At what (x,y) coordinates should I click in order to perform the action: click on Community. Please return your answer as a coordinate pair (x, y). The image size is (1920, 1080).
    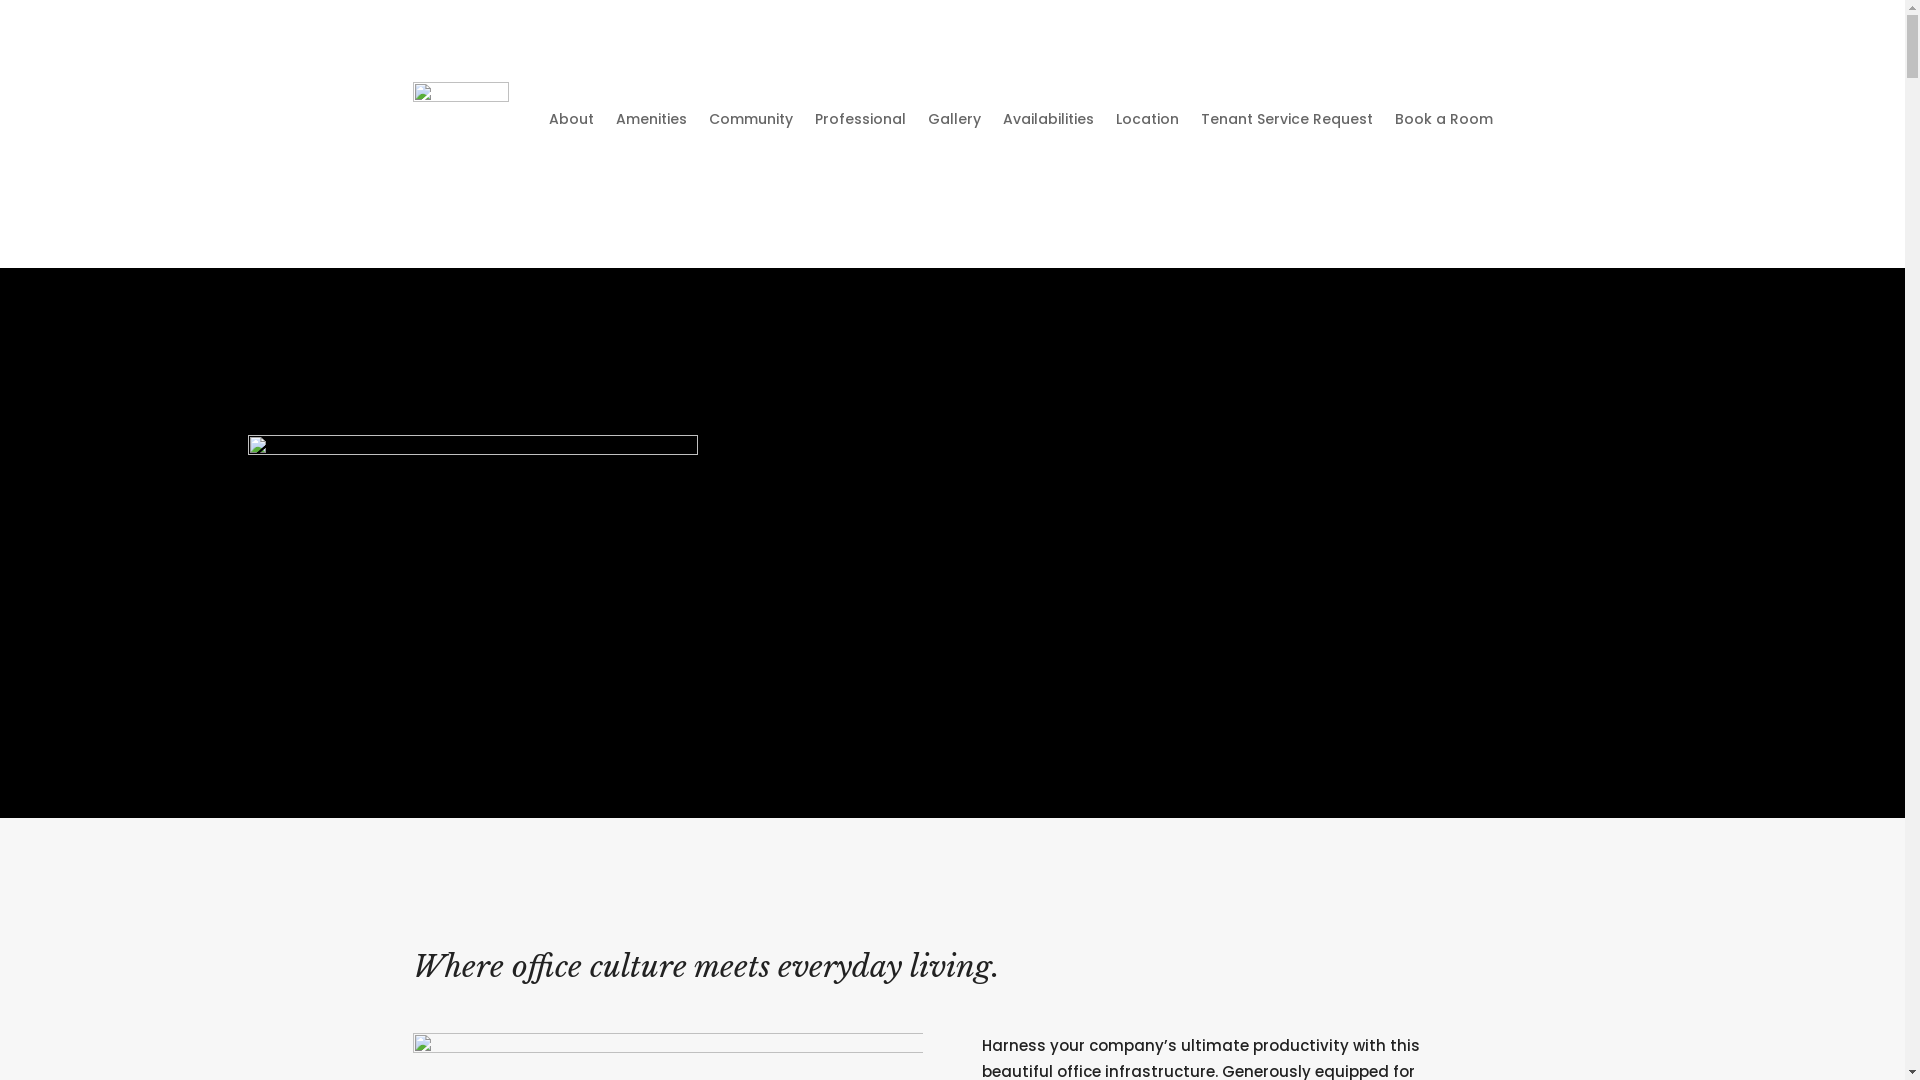
    Looking at the image, I should click on (750, 119).